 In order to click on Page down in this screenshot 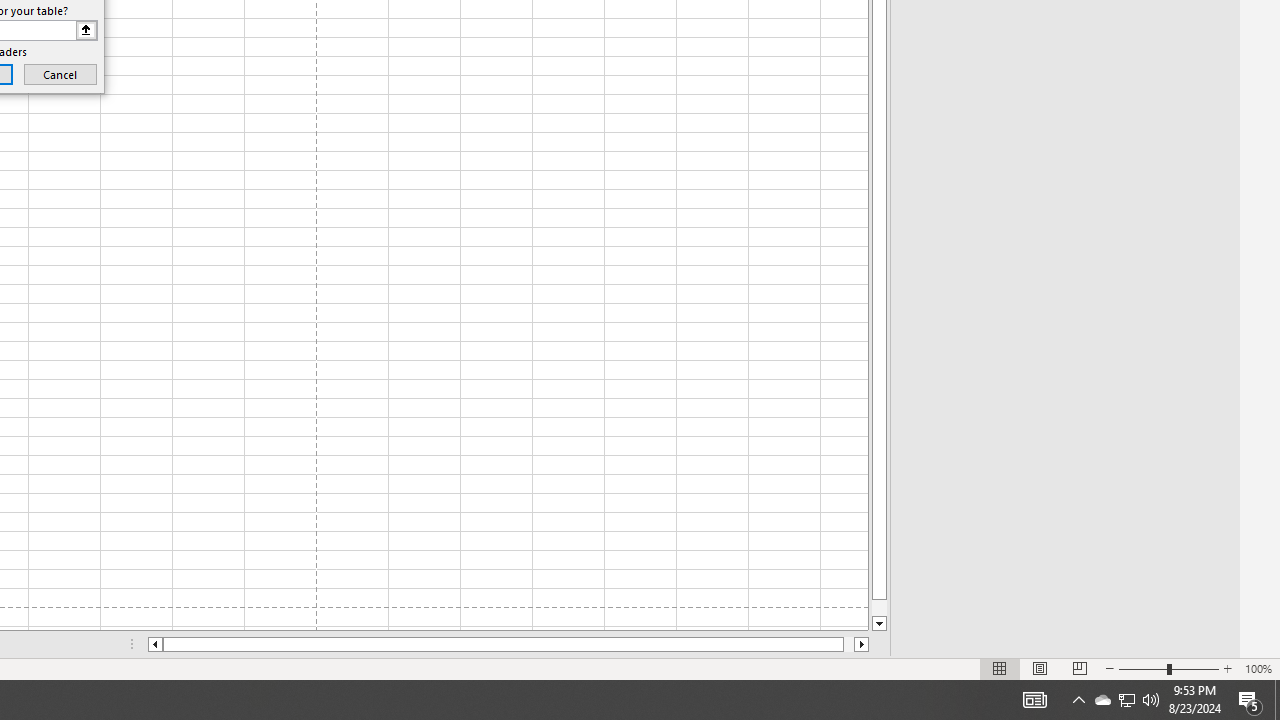, I will do `click(879, 608)`.